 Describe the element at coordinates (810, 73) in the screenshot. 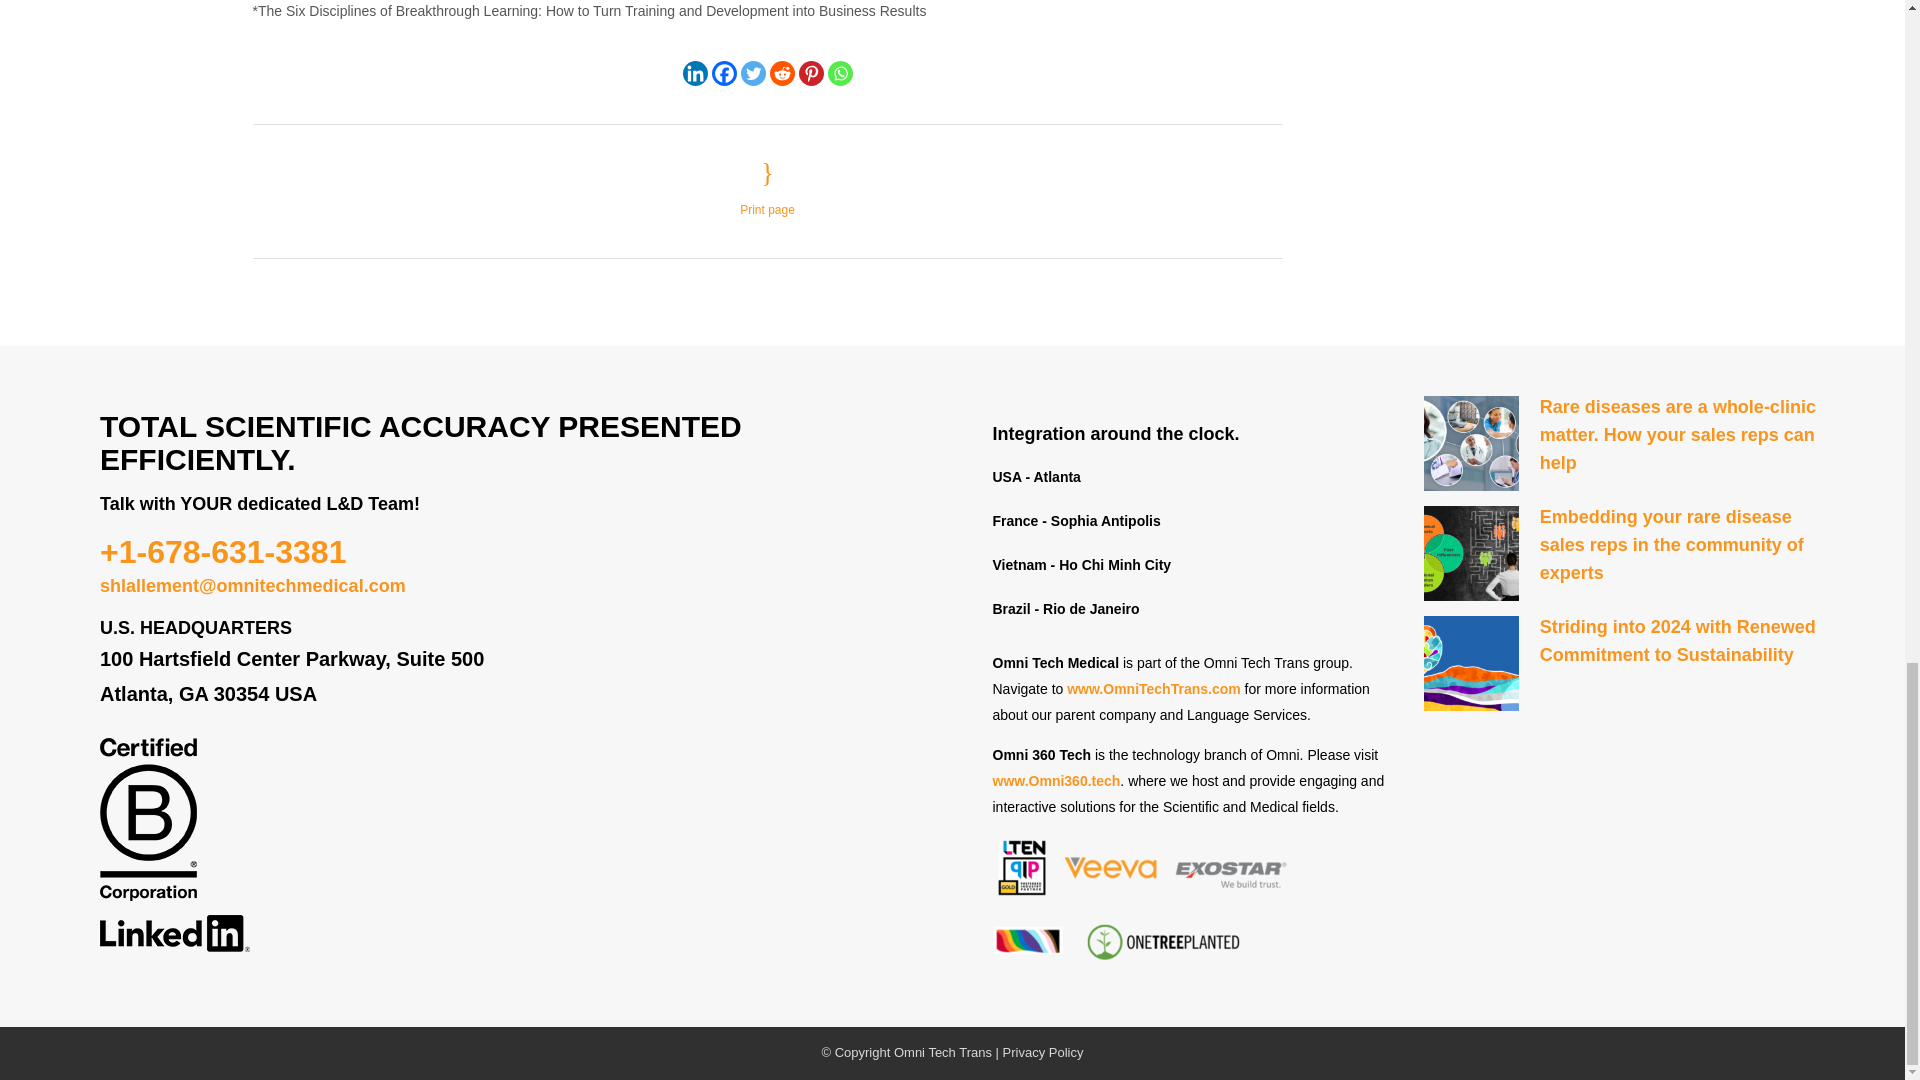

I see `Pinterest` at that location.